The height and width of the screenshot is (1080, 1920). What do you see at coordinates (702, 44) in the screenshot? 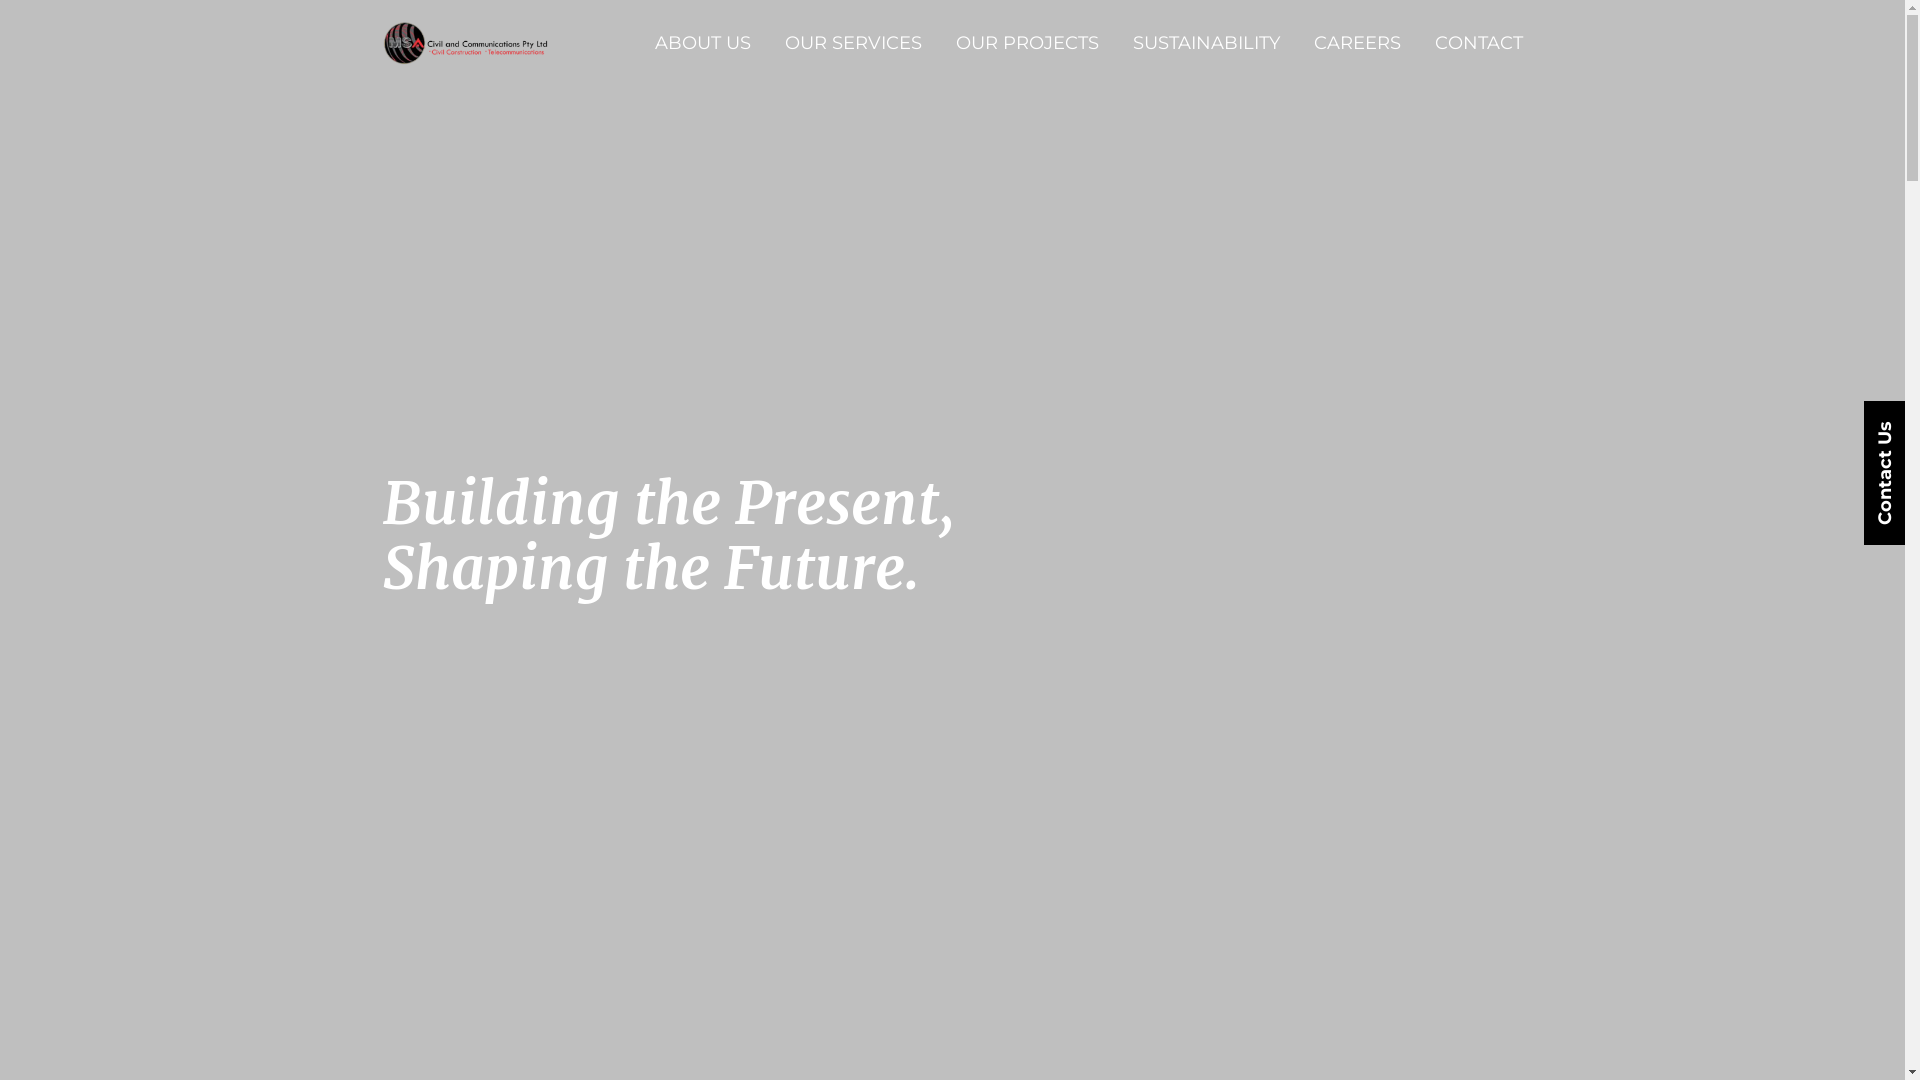
I see `ABOUT US` at bounding box center [702, 44].